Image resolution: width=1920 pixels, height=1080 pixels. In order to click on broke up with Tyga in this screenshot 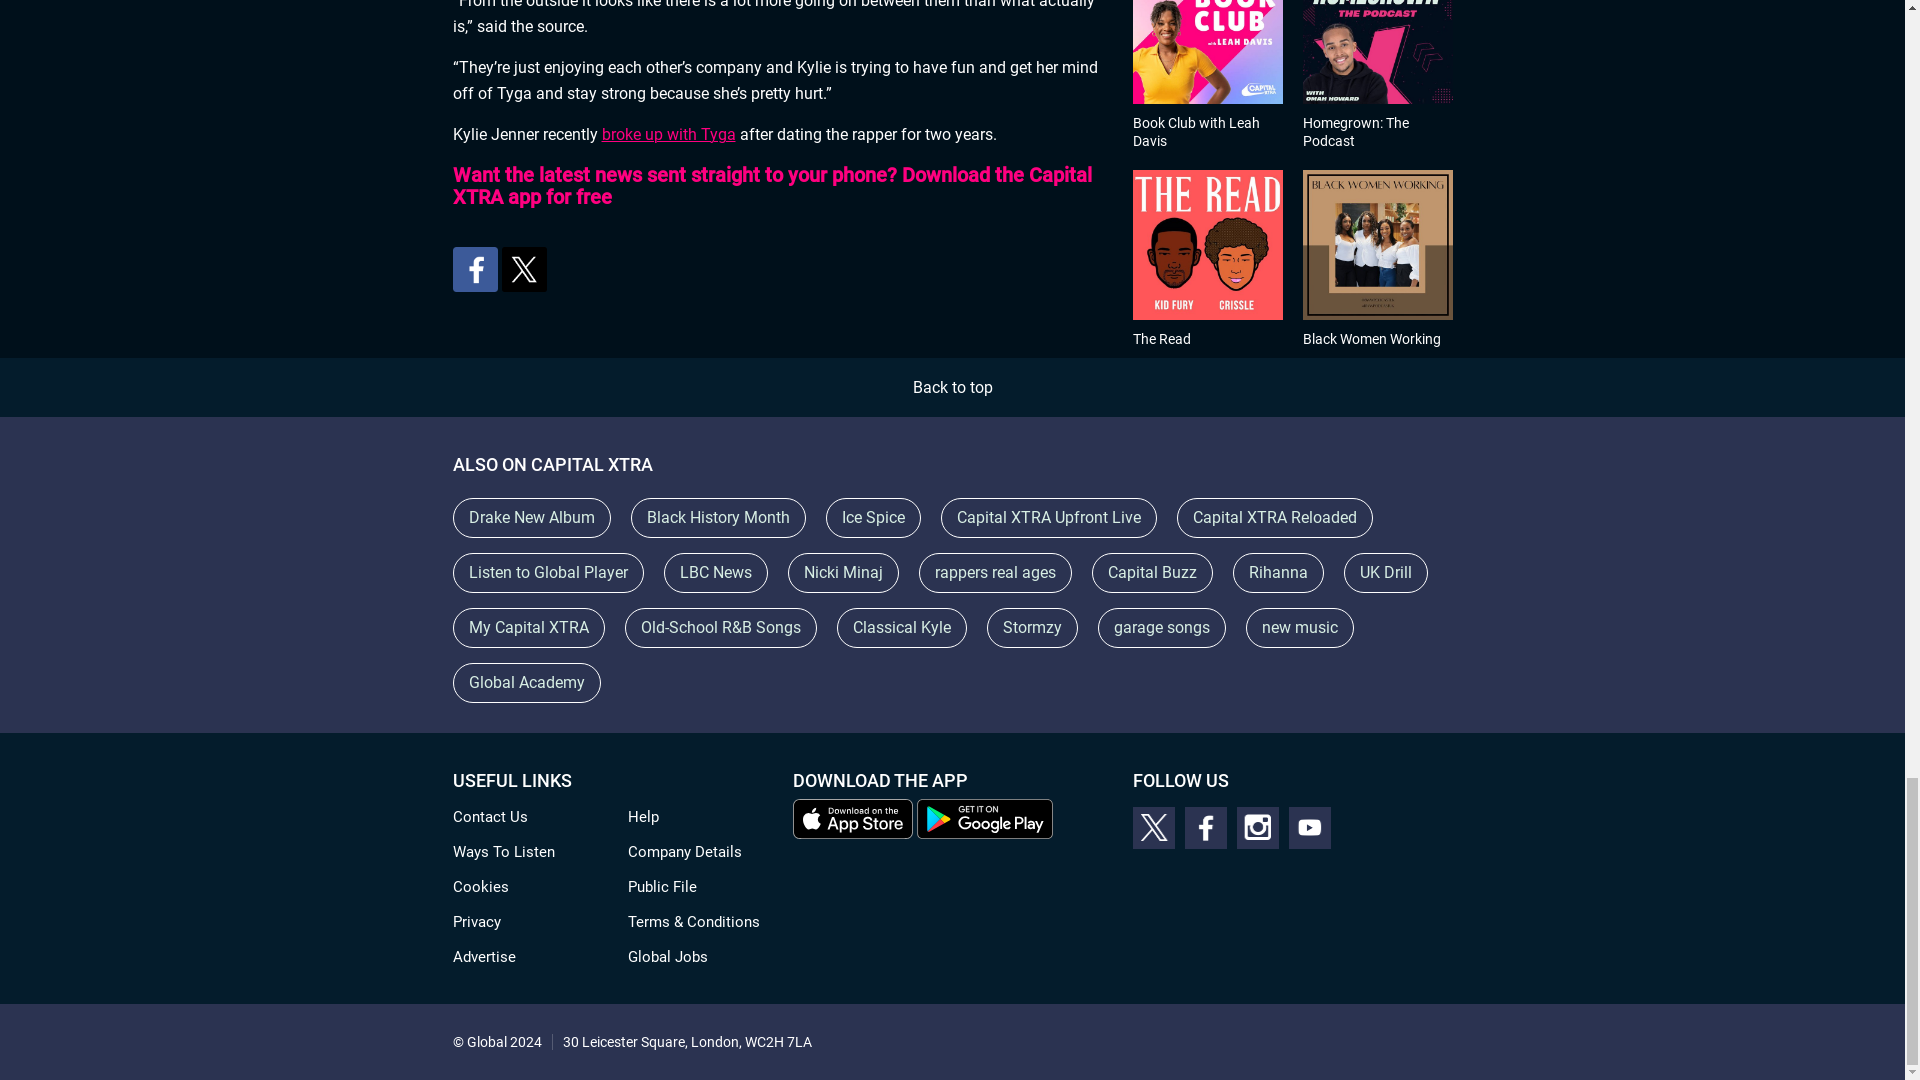, I will do `click(668, 134)`.